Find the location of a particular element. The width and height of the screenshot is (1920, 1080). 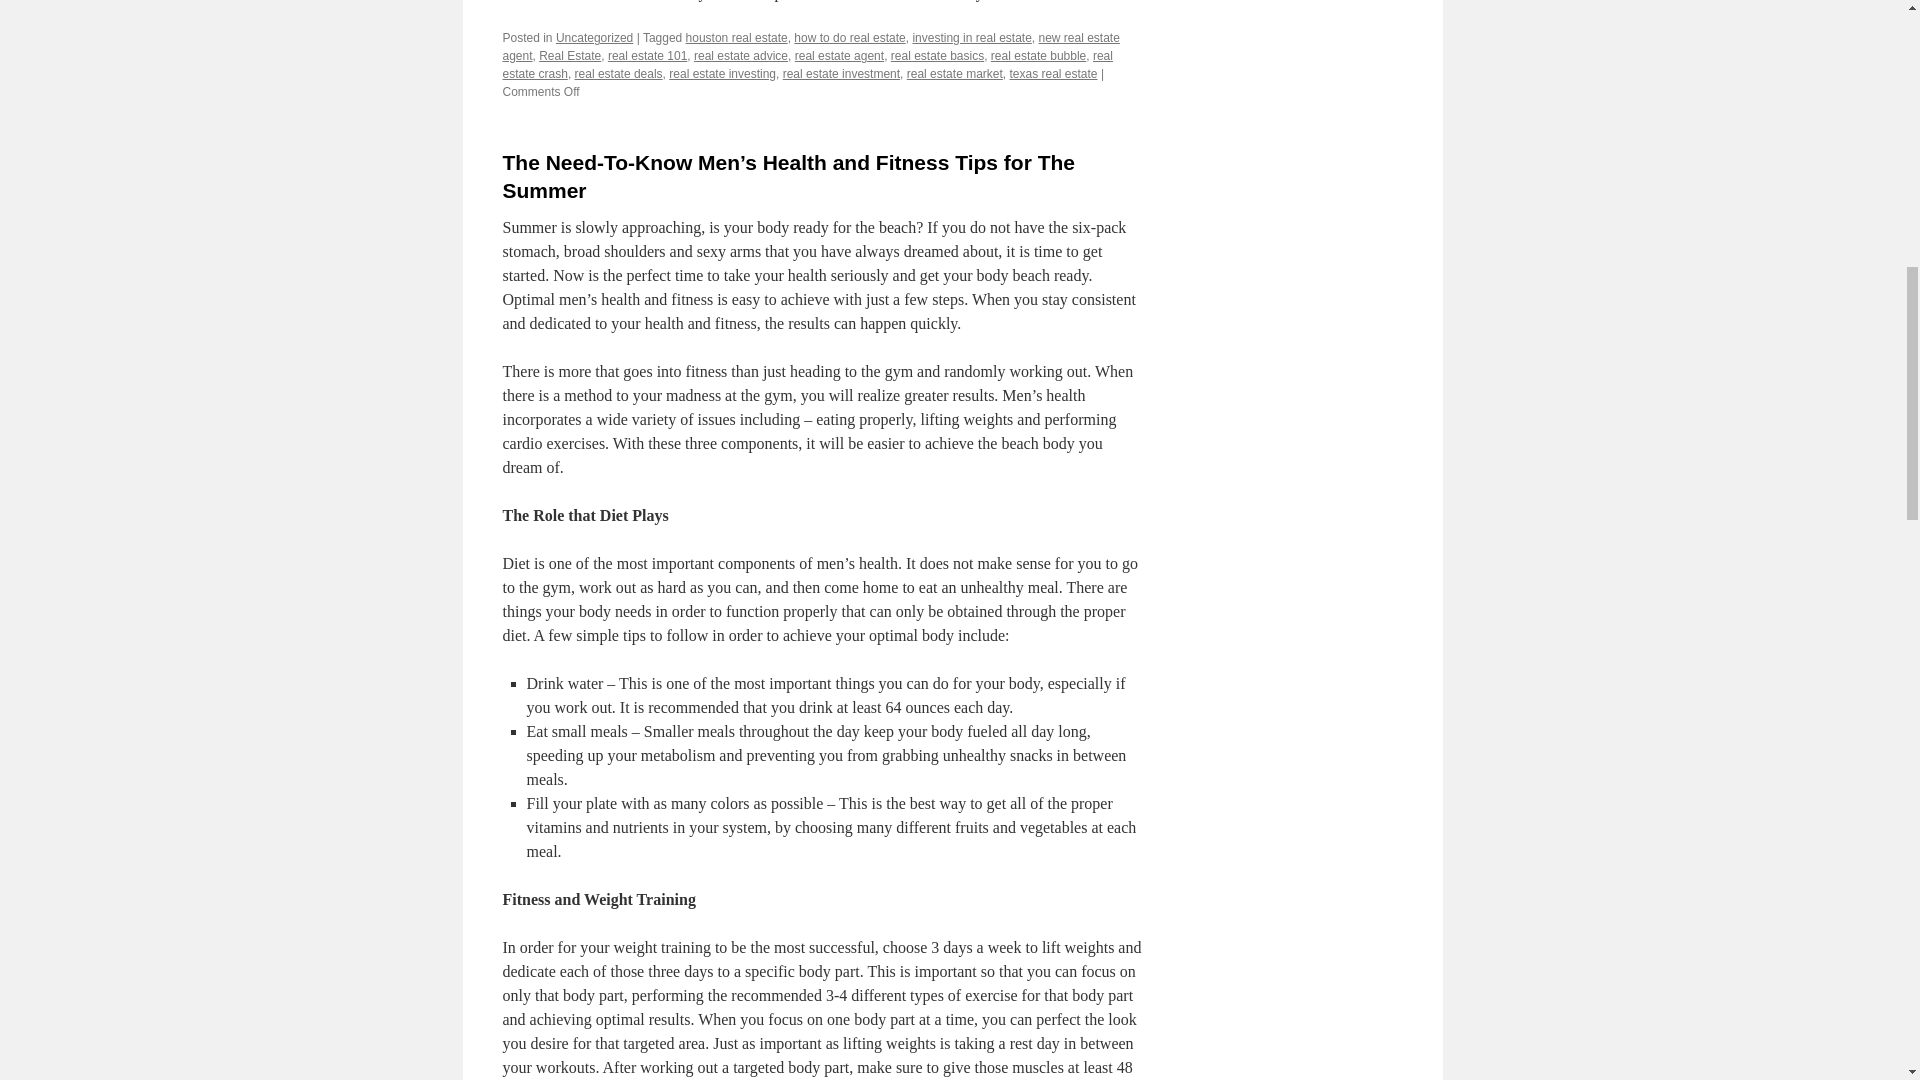

real estate bubble is located at coordinates (1038, 55).